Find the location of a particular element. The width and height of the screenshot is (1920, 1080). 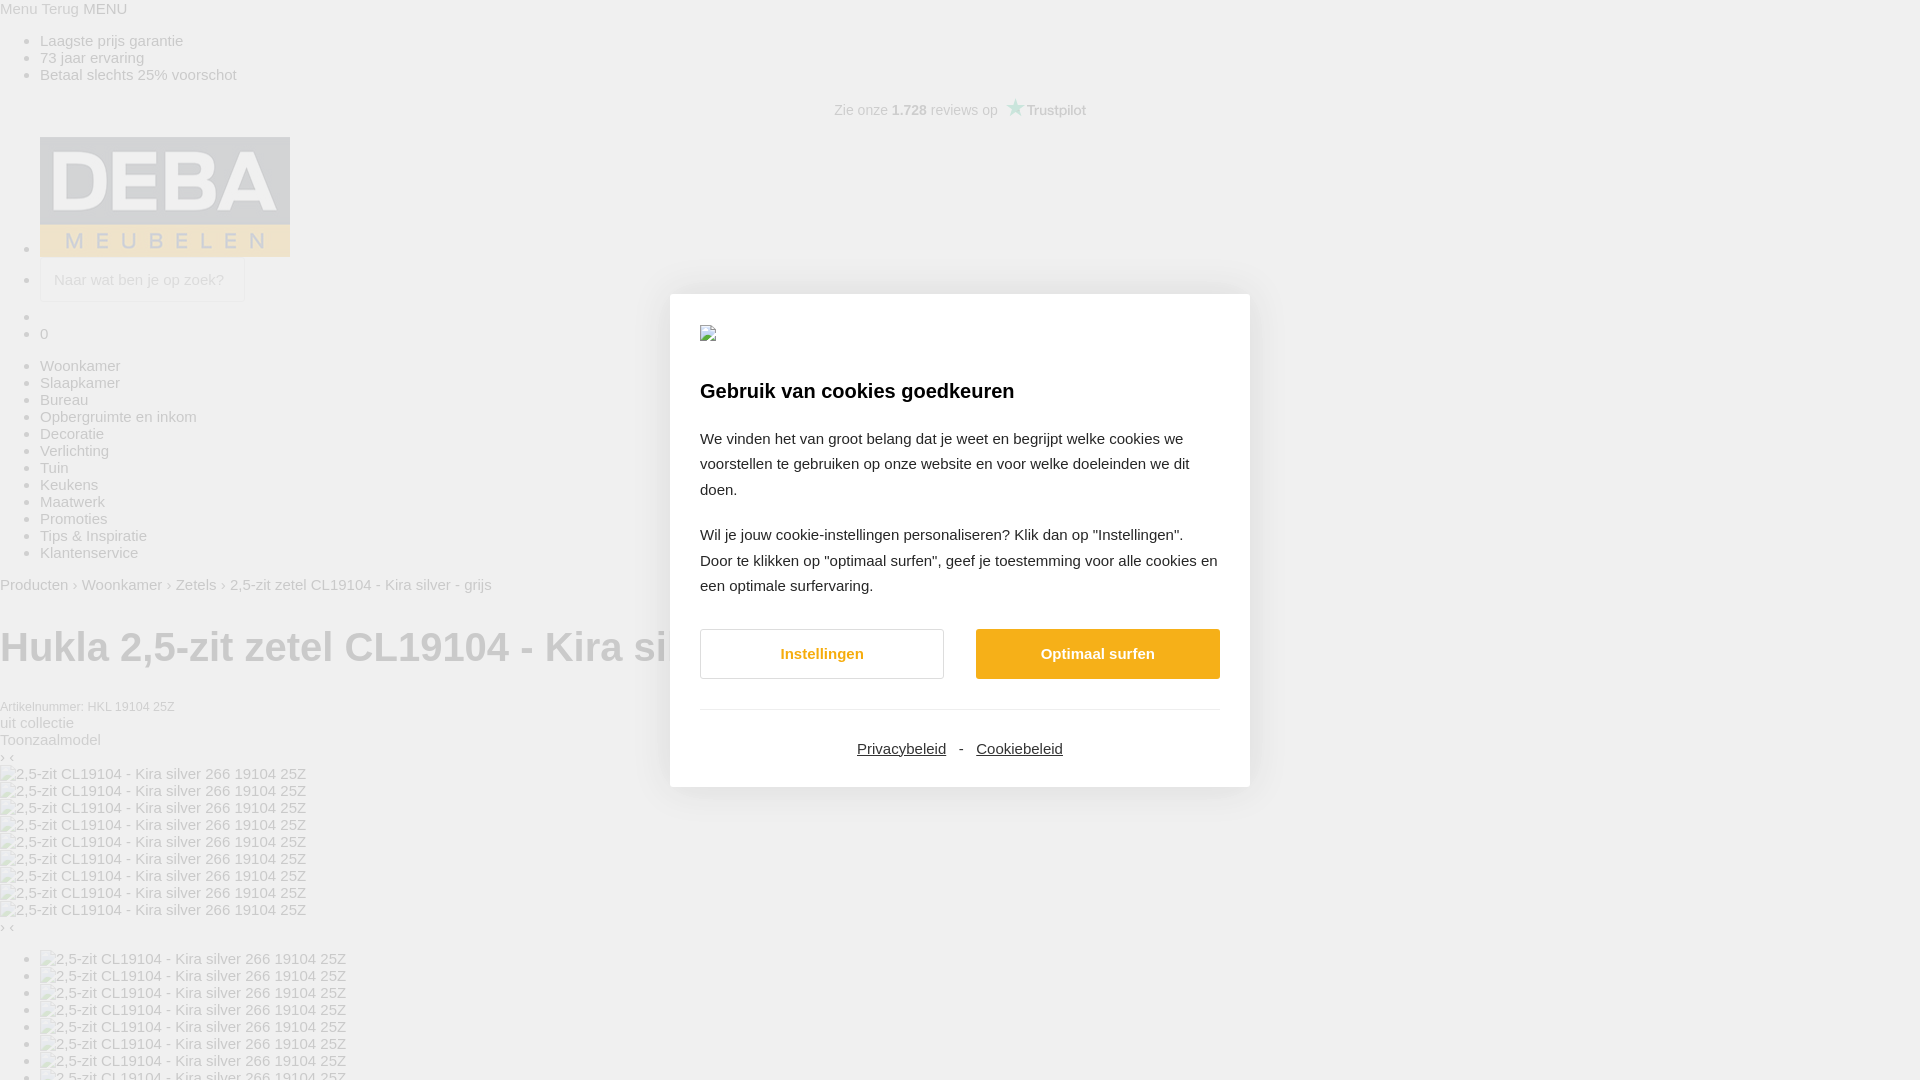

73 jaar ervaring is located at coordinates (92, 58).